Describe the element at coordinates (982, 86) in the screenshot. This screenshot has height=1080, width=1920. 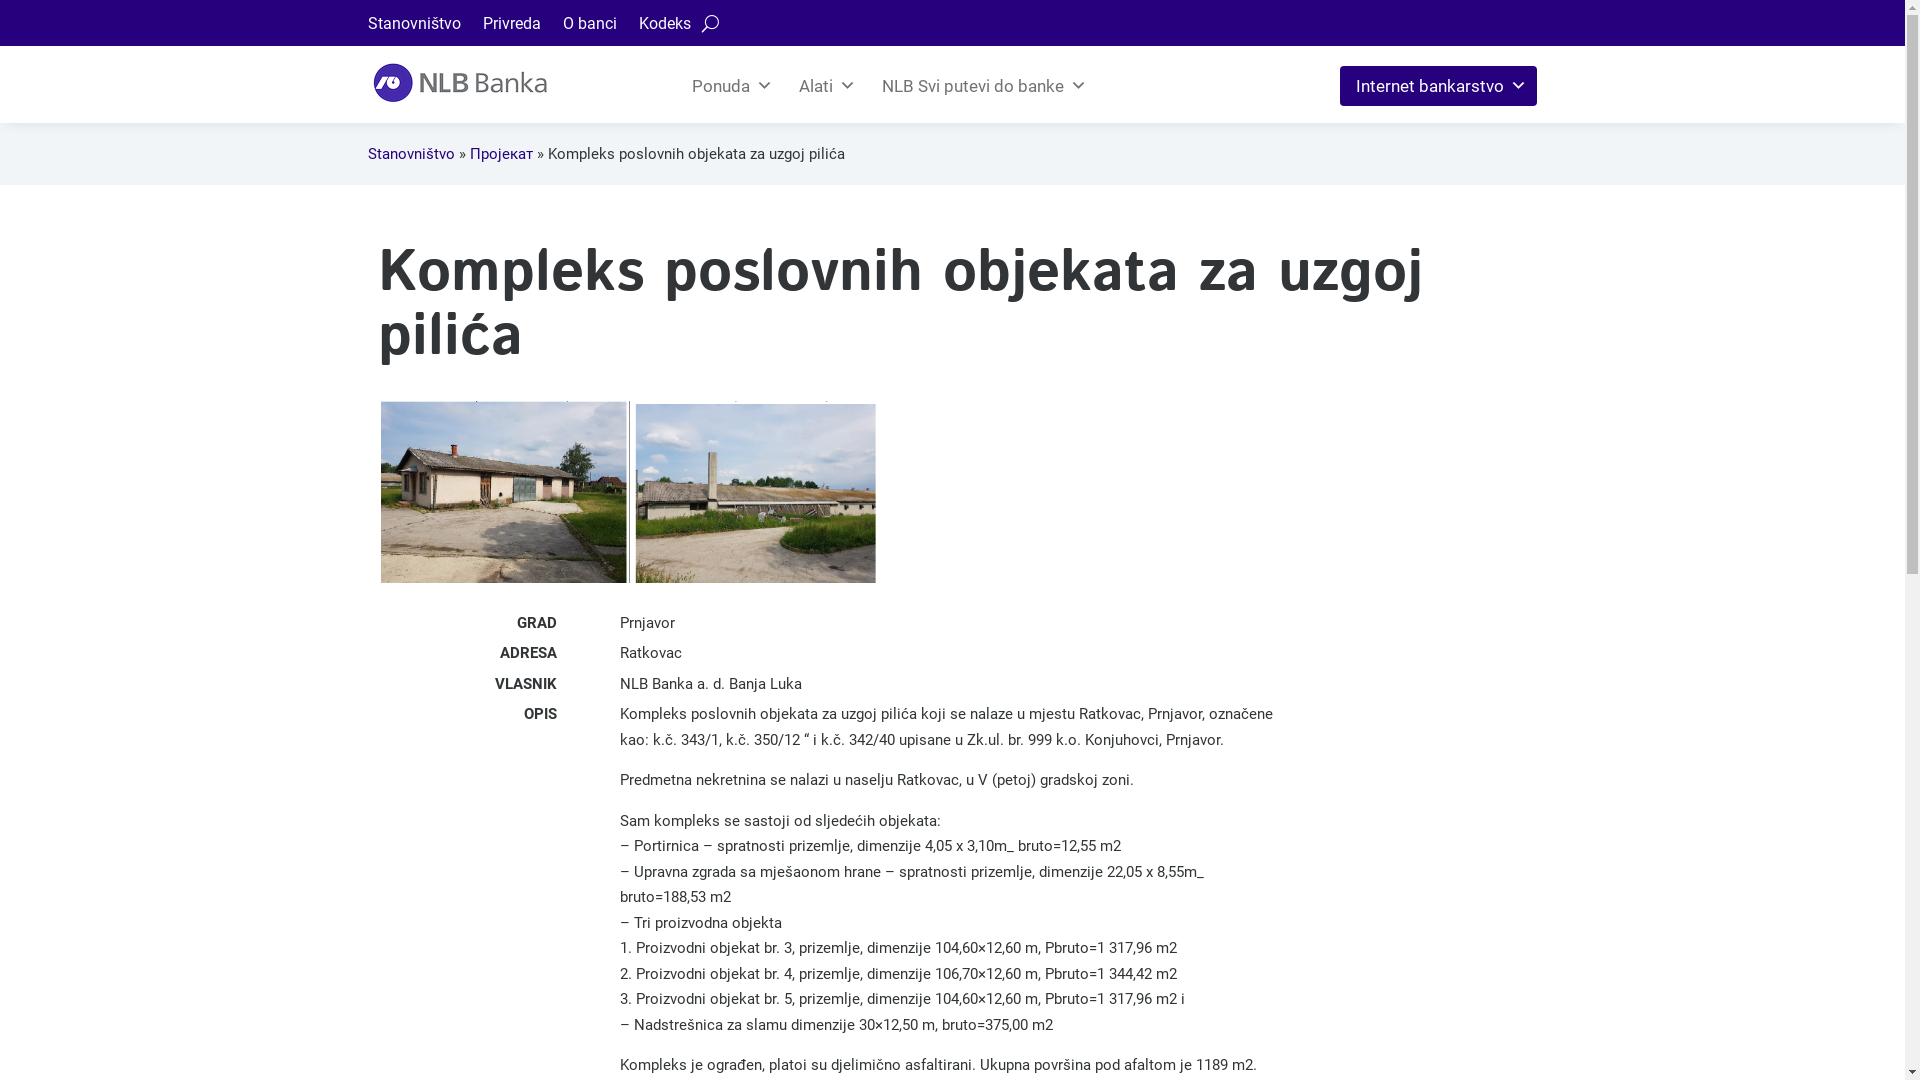
I see `NLB Svi putevi do banke` at that location.